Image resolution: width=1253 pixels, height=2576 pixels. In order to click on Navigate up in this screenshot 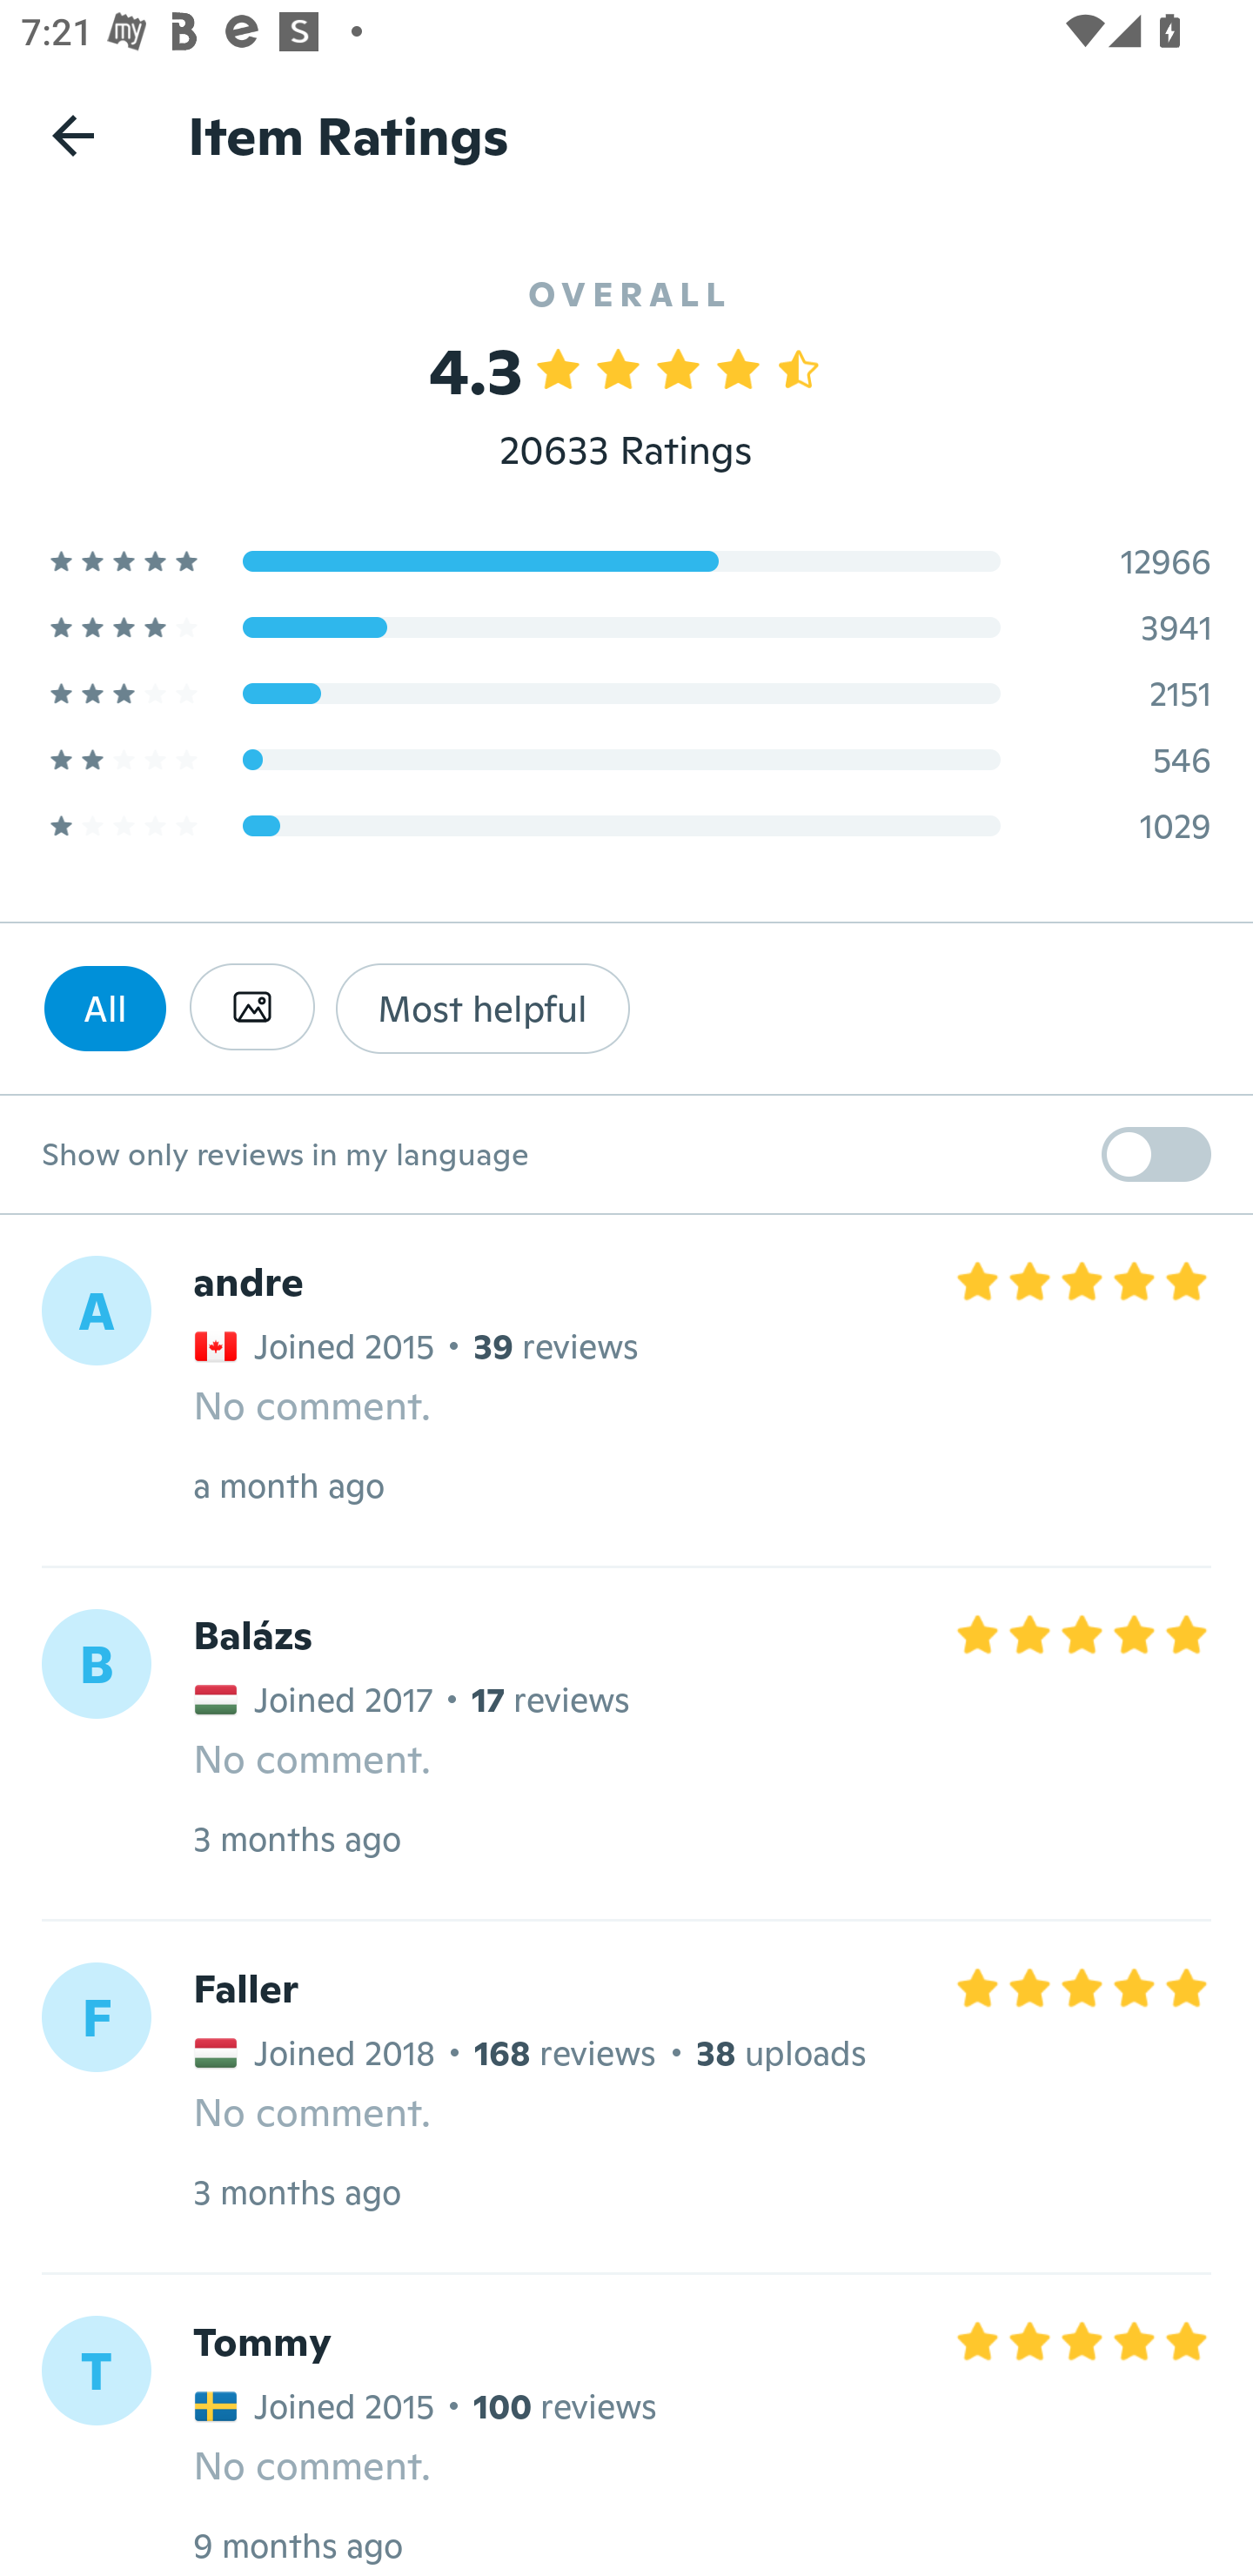, I will do `click(73, 135)`.